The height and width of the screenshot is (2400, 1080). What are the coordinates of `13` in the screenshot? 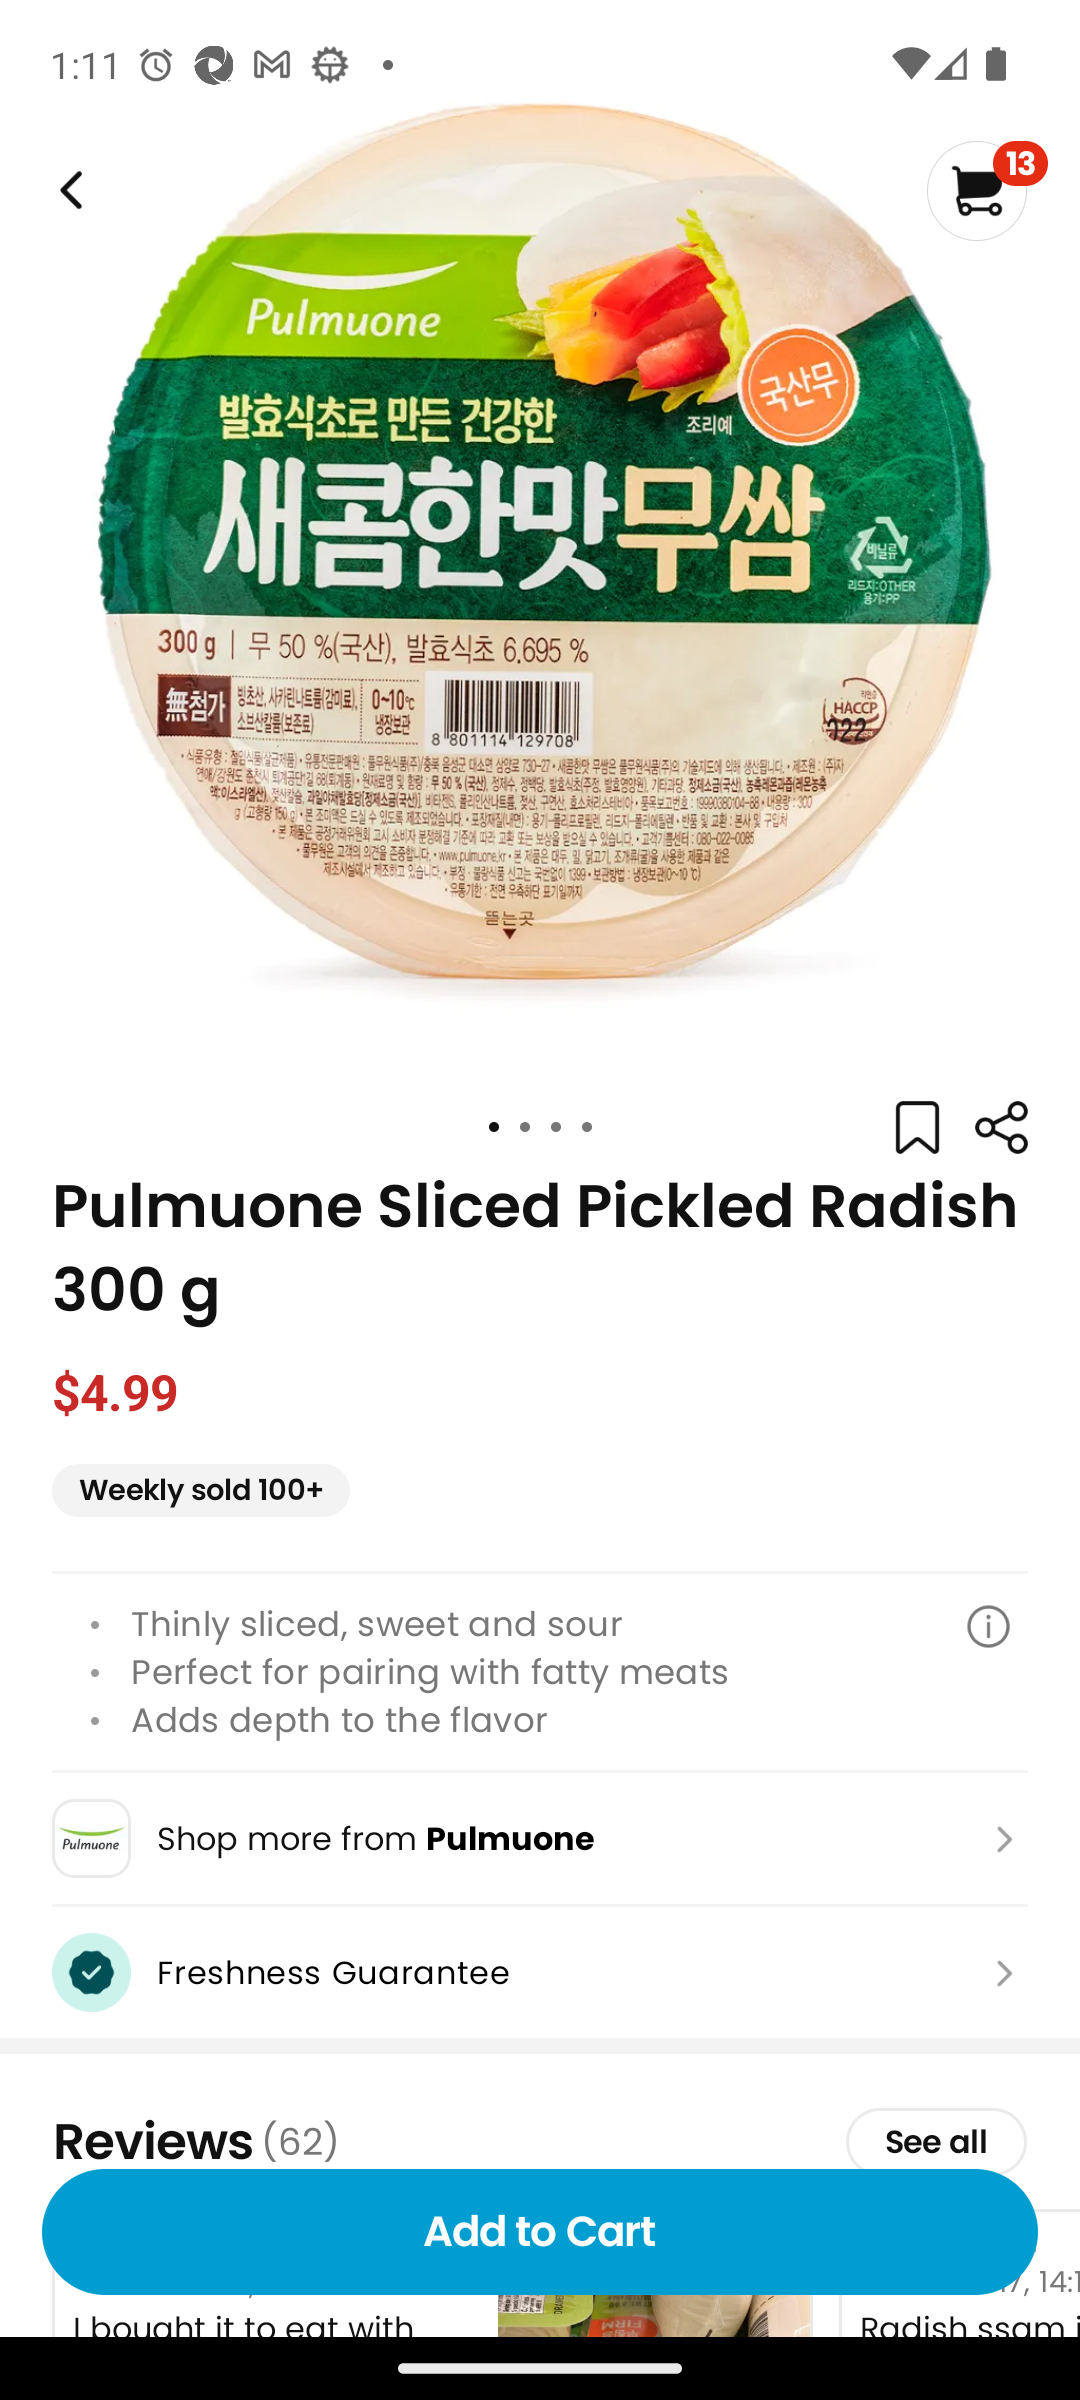 It's located at (986, 190).